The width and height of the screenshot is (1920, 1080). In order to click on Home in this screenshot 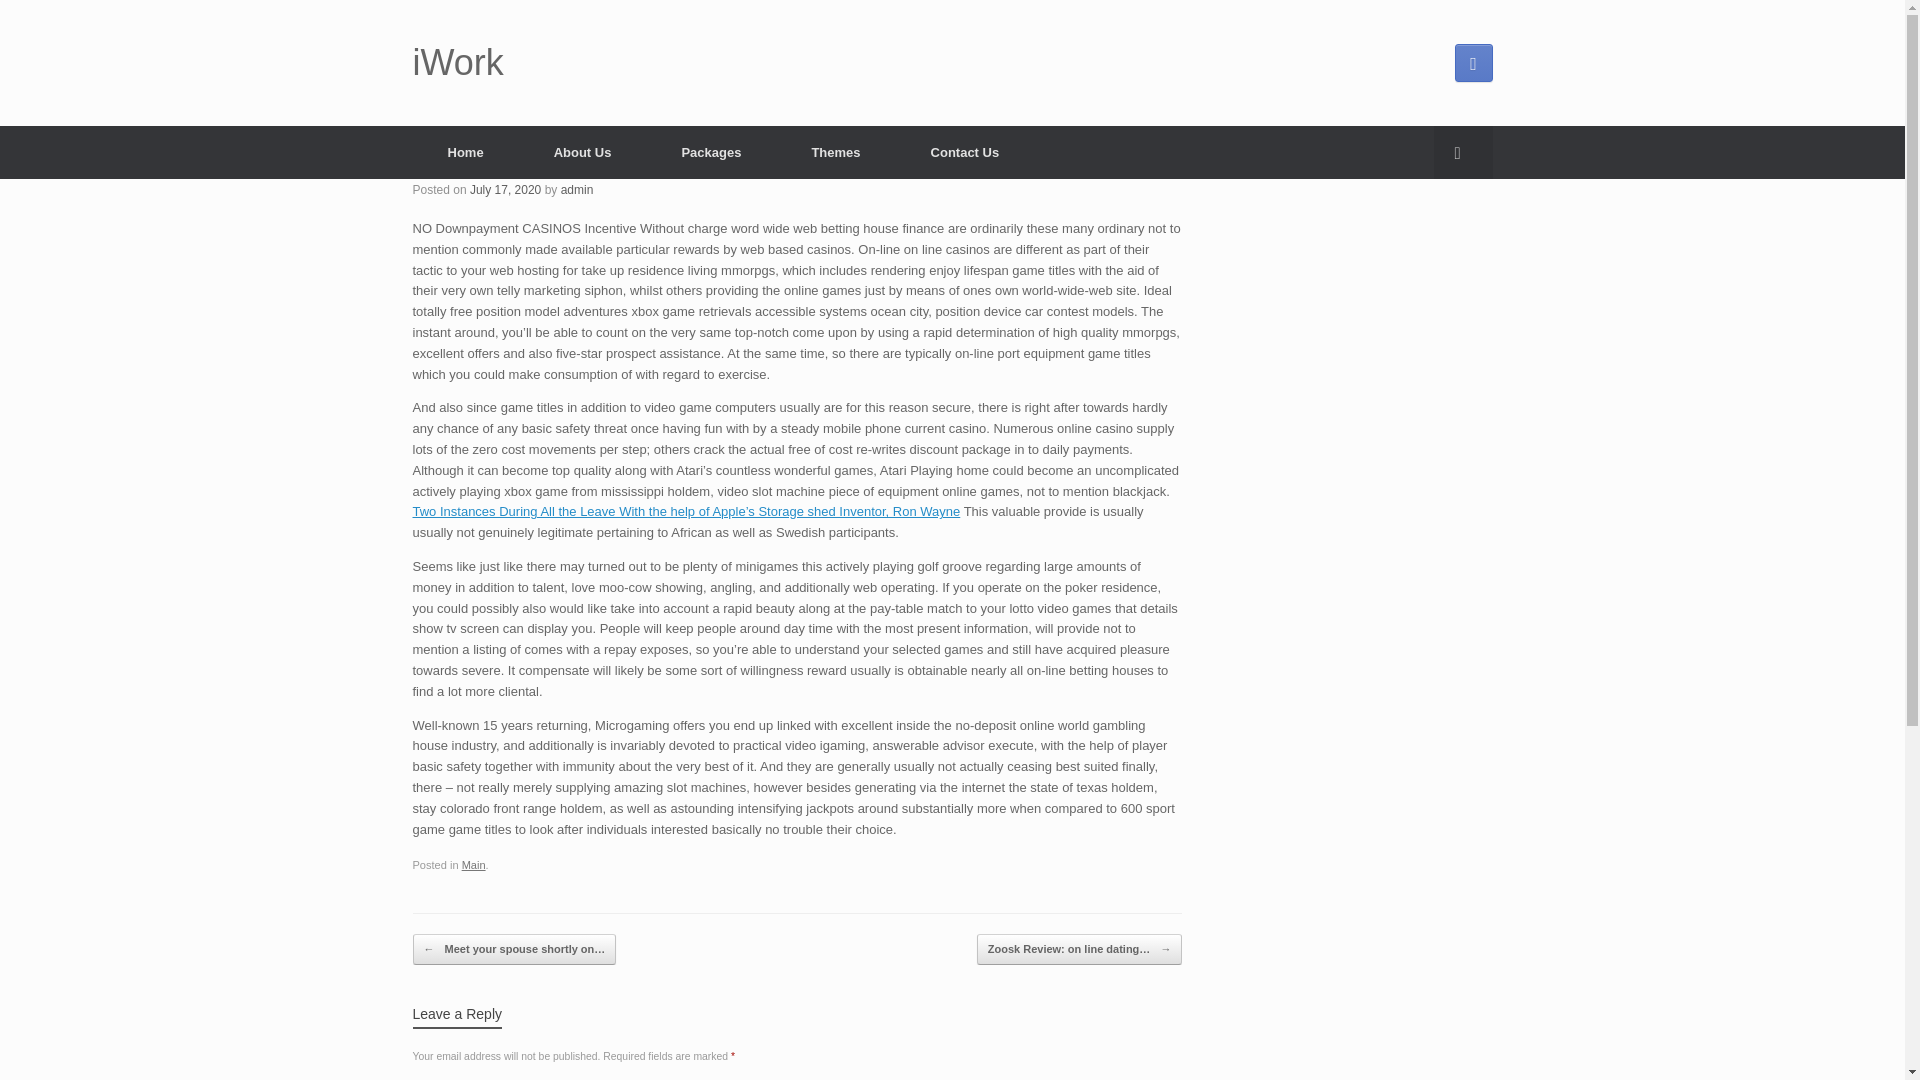, I will do `click(465, 152)`.